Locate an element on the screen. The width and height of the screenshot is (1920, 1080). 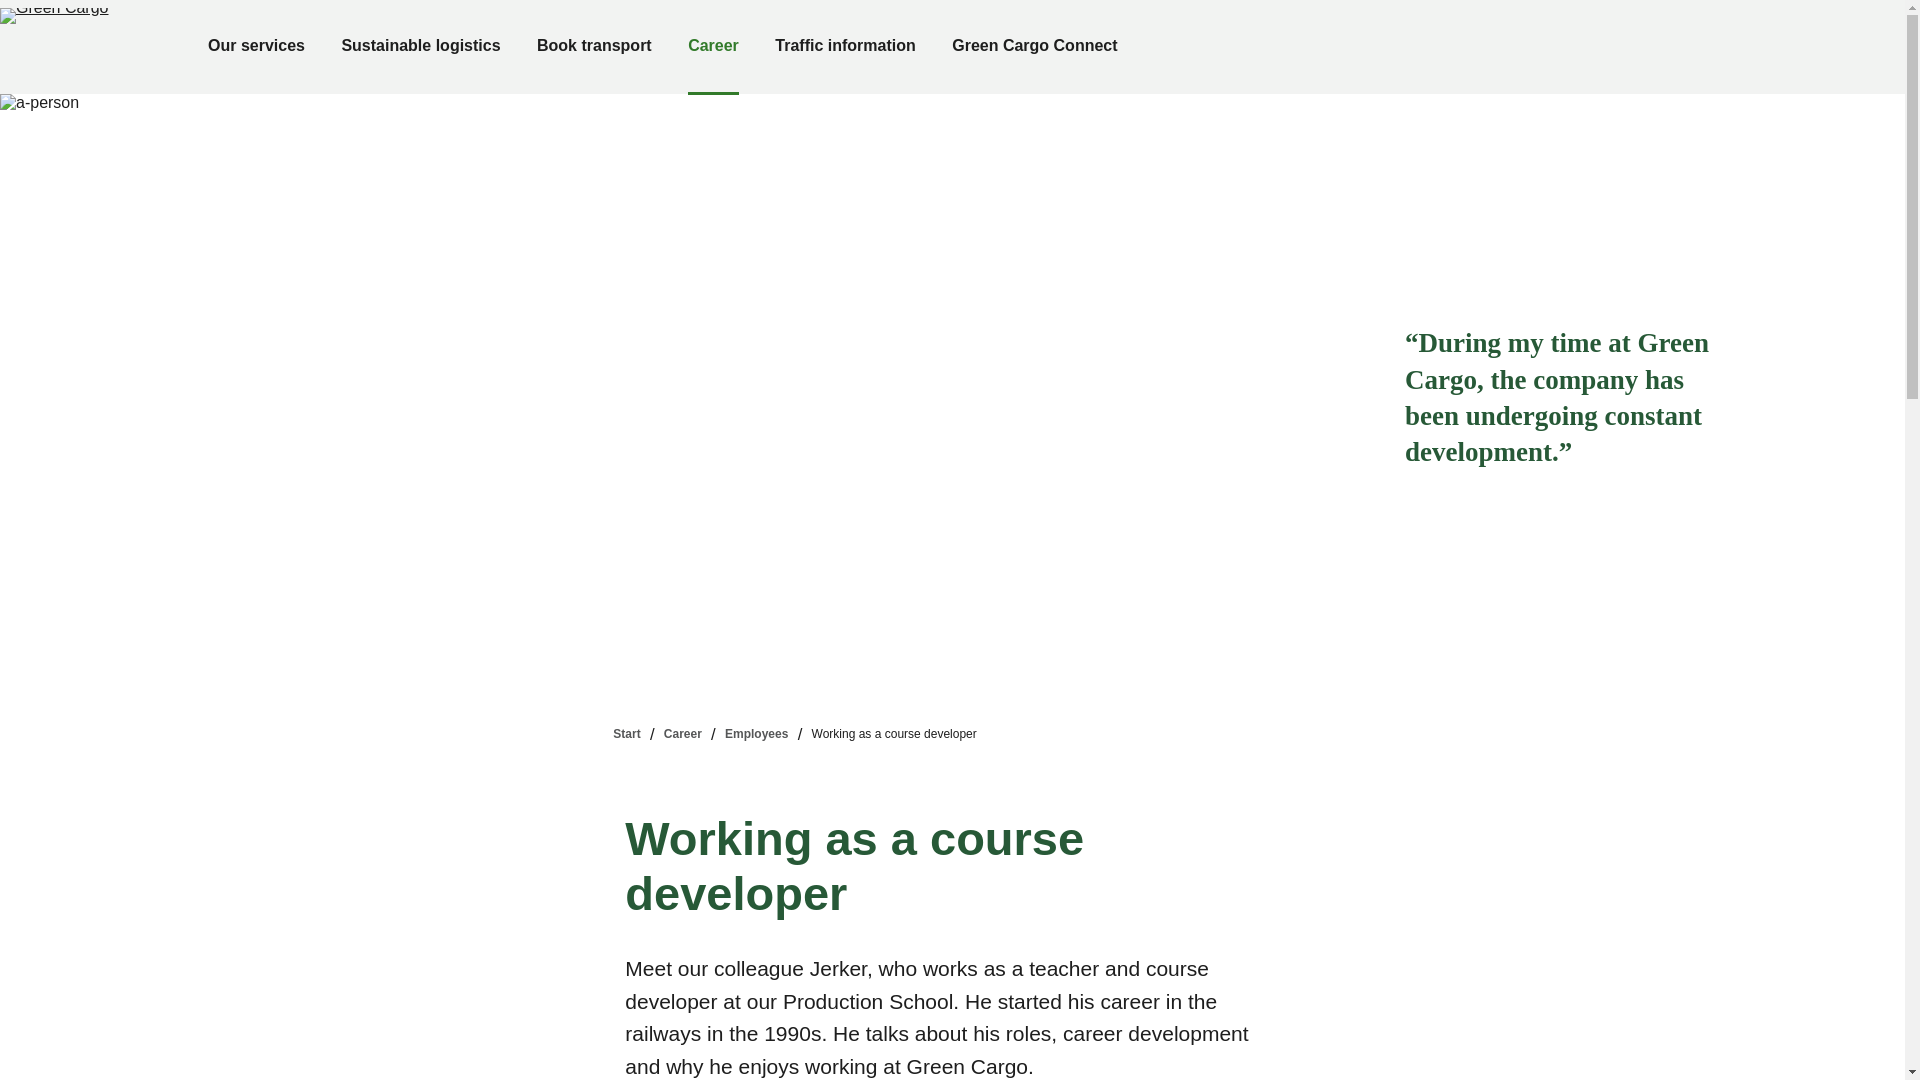
Sustainable logistics is located at coordinates (420, 47).